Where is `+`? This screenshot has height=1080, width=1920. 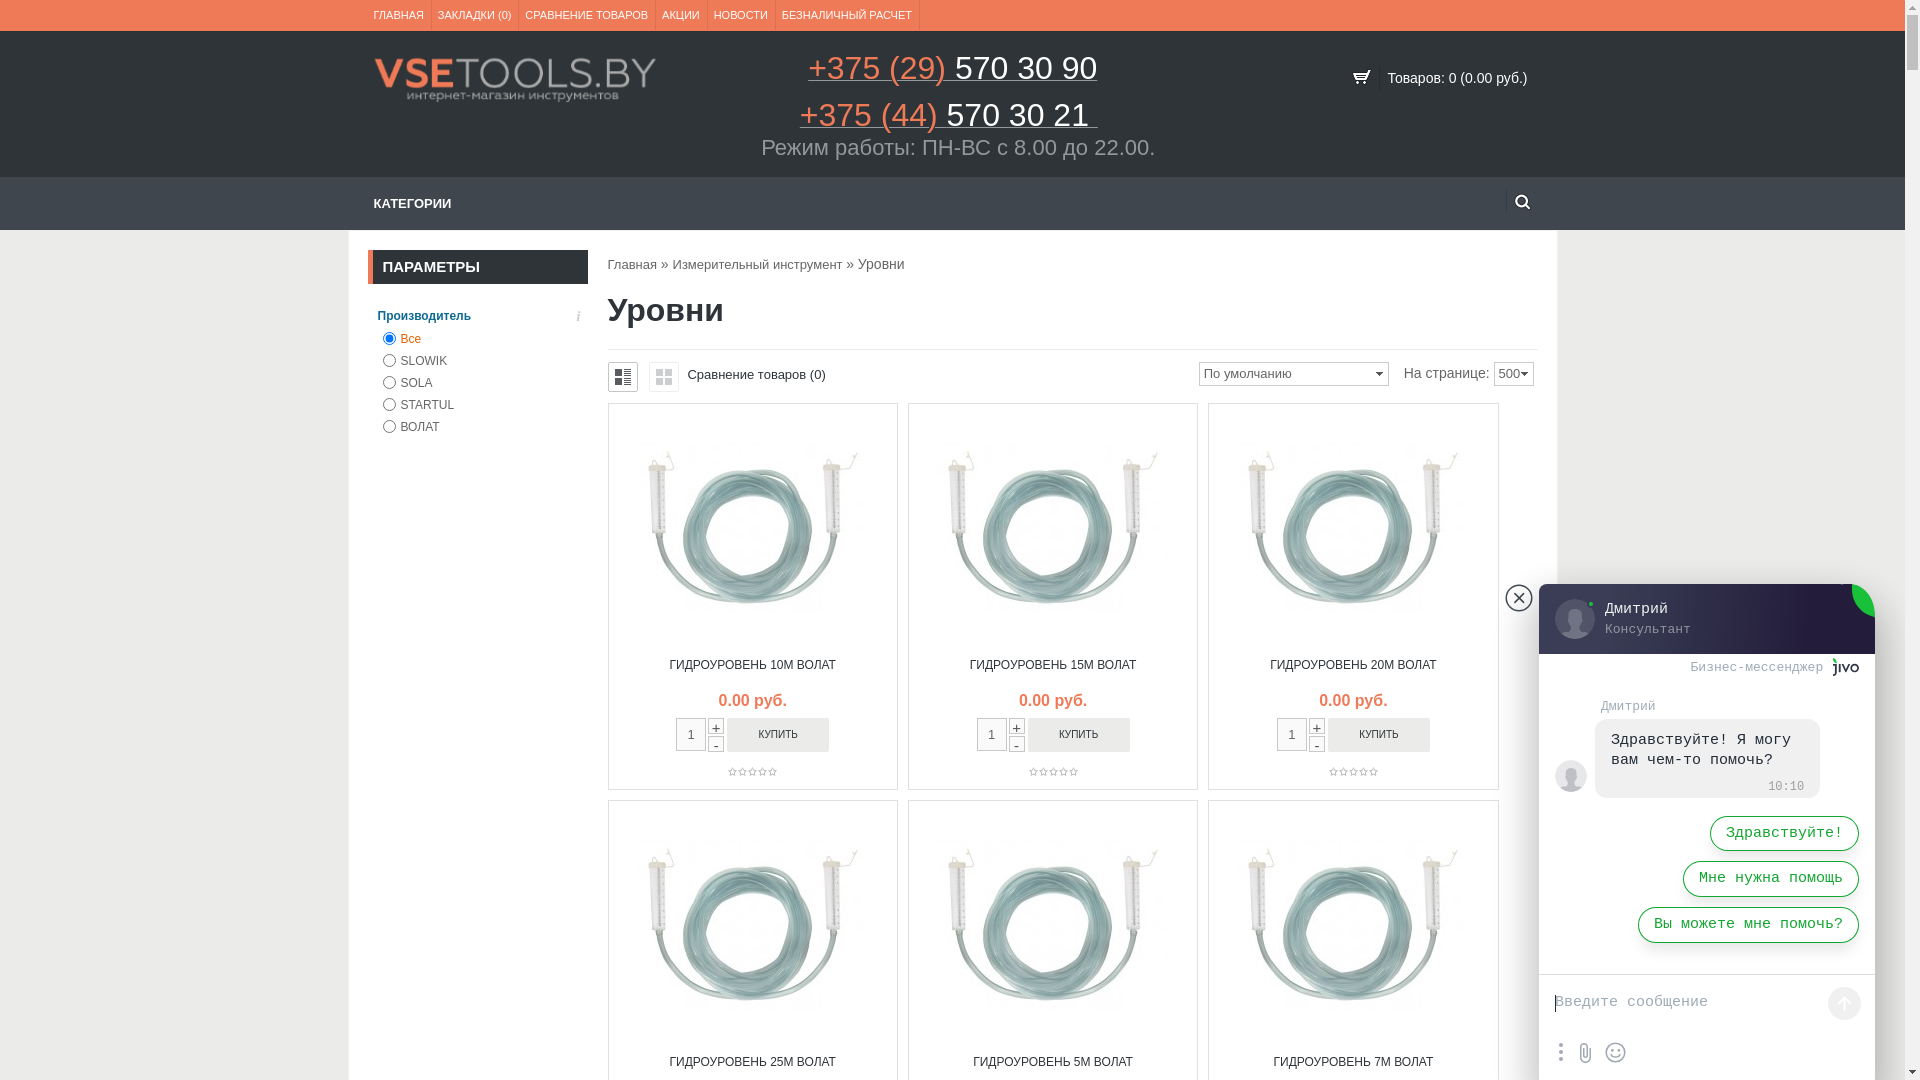 + is located at coordinates (1317, 726).